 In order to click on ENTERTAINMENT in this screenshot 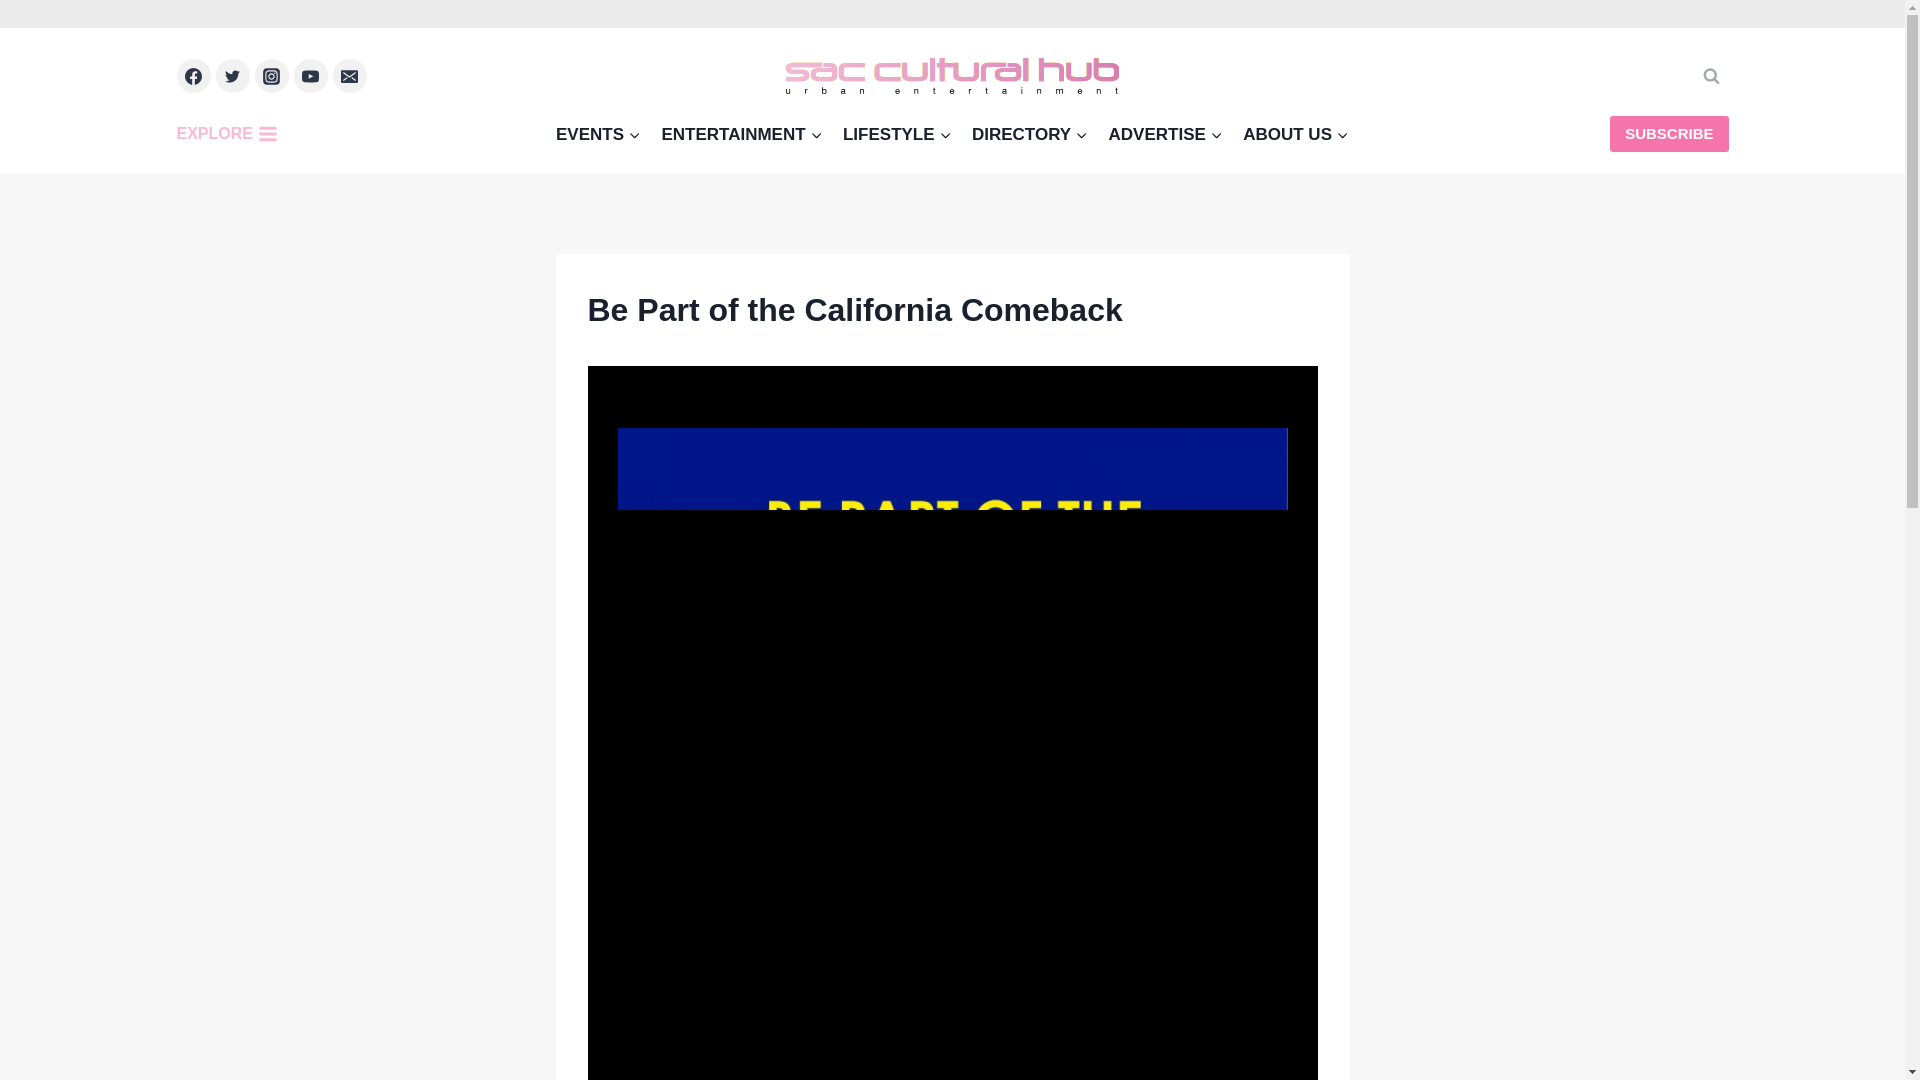, I will do `click(742, 133)`.